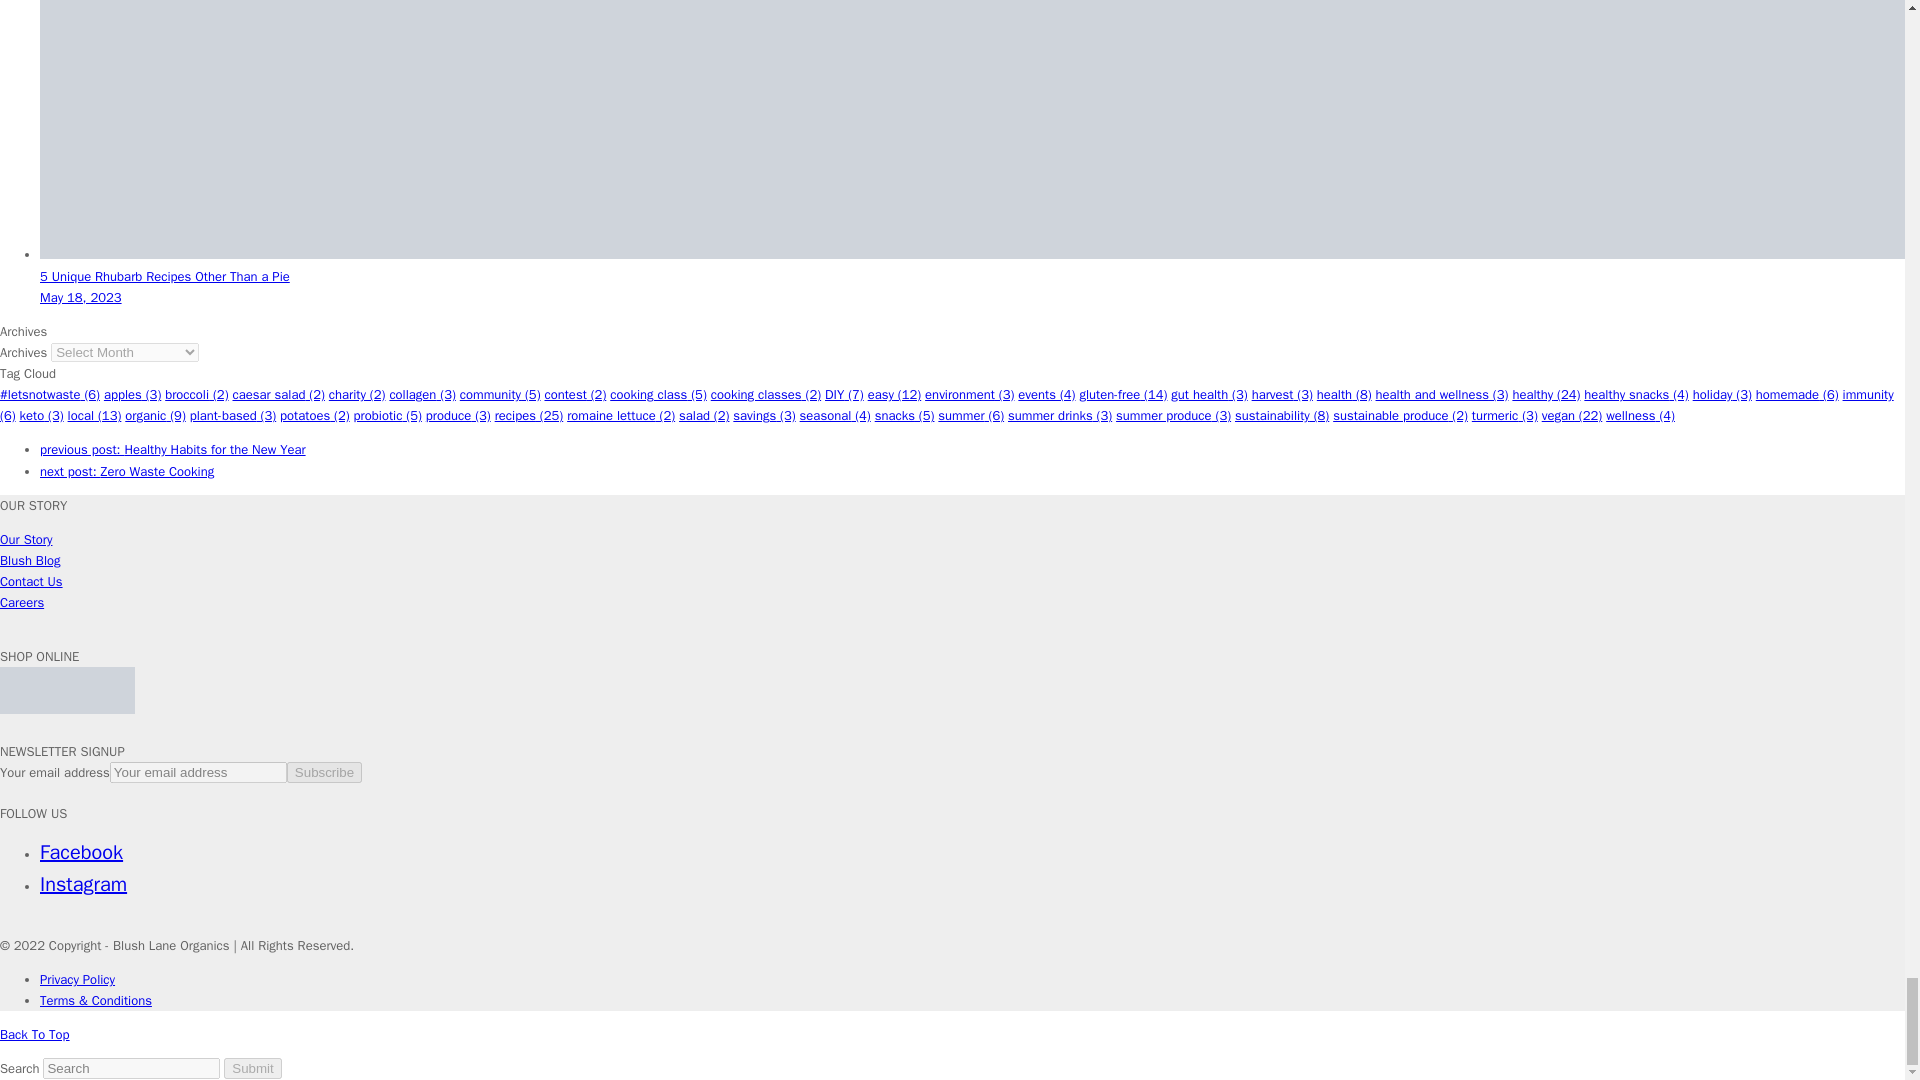 Image resolution: width=1920 pixels, height=1080 pixels. Describe the element at coordinates (81, 852) in the screenshot. I see `Facebook` at that location.